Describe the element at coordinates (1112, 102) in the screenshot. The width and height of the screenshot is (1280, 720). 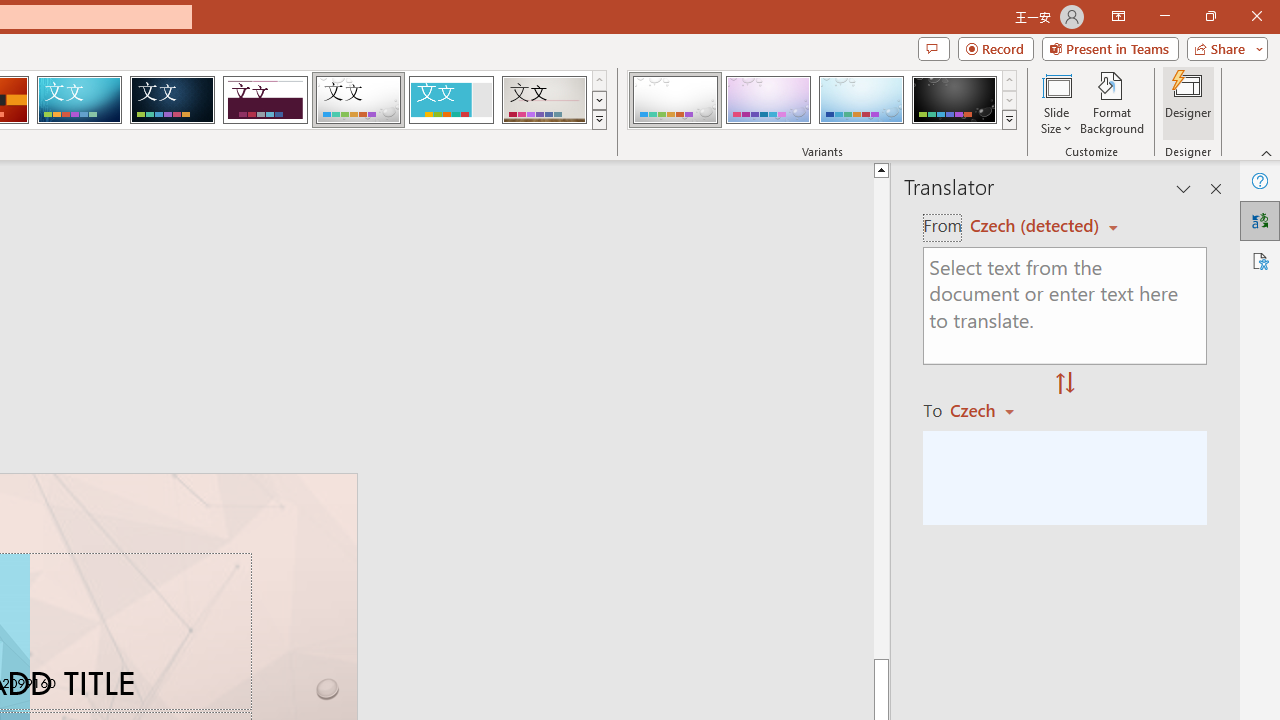
I see `Format Background` at that location.